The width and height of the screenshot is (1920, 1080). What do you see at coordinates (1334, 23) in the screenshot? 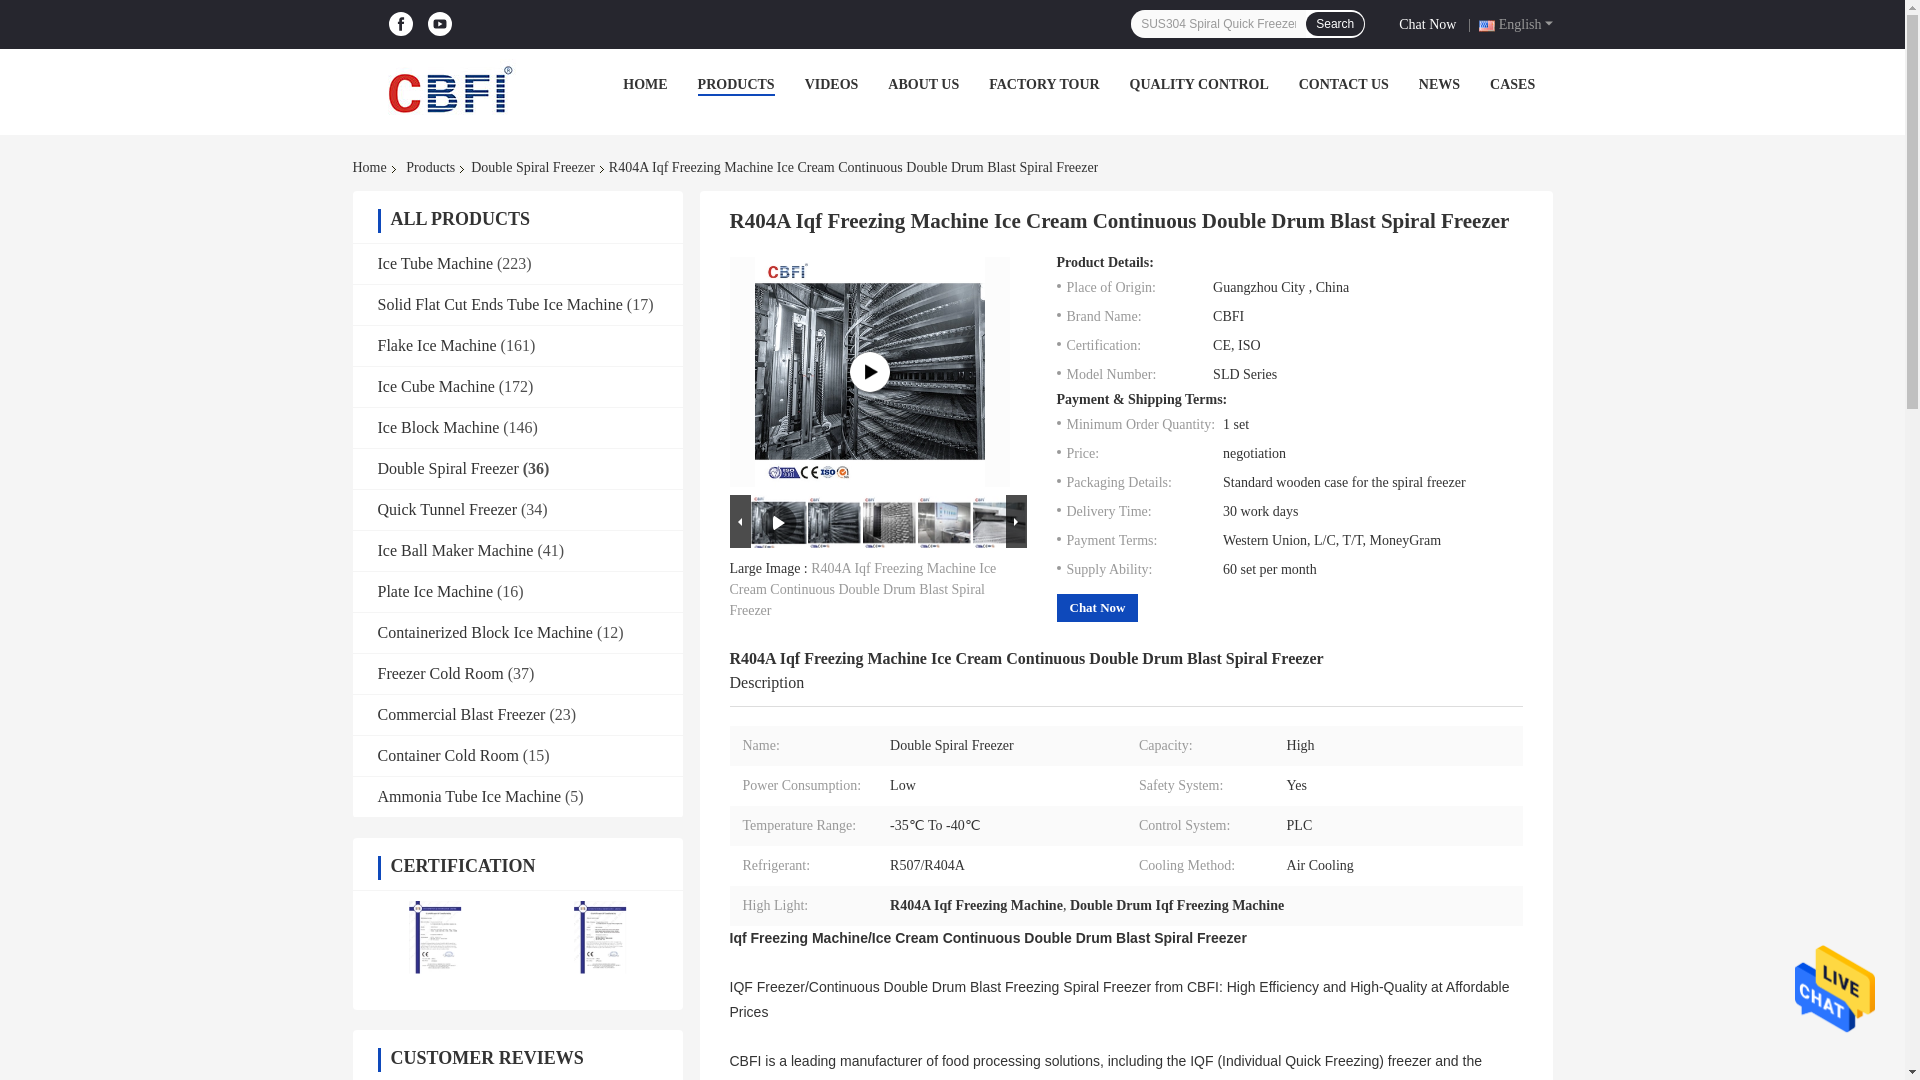
I see `Search` at bounding box center [1334, 23].